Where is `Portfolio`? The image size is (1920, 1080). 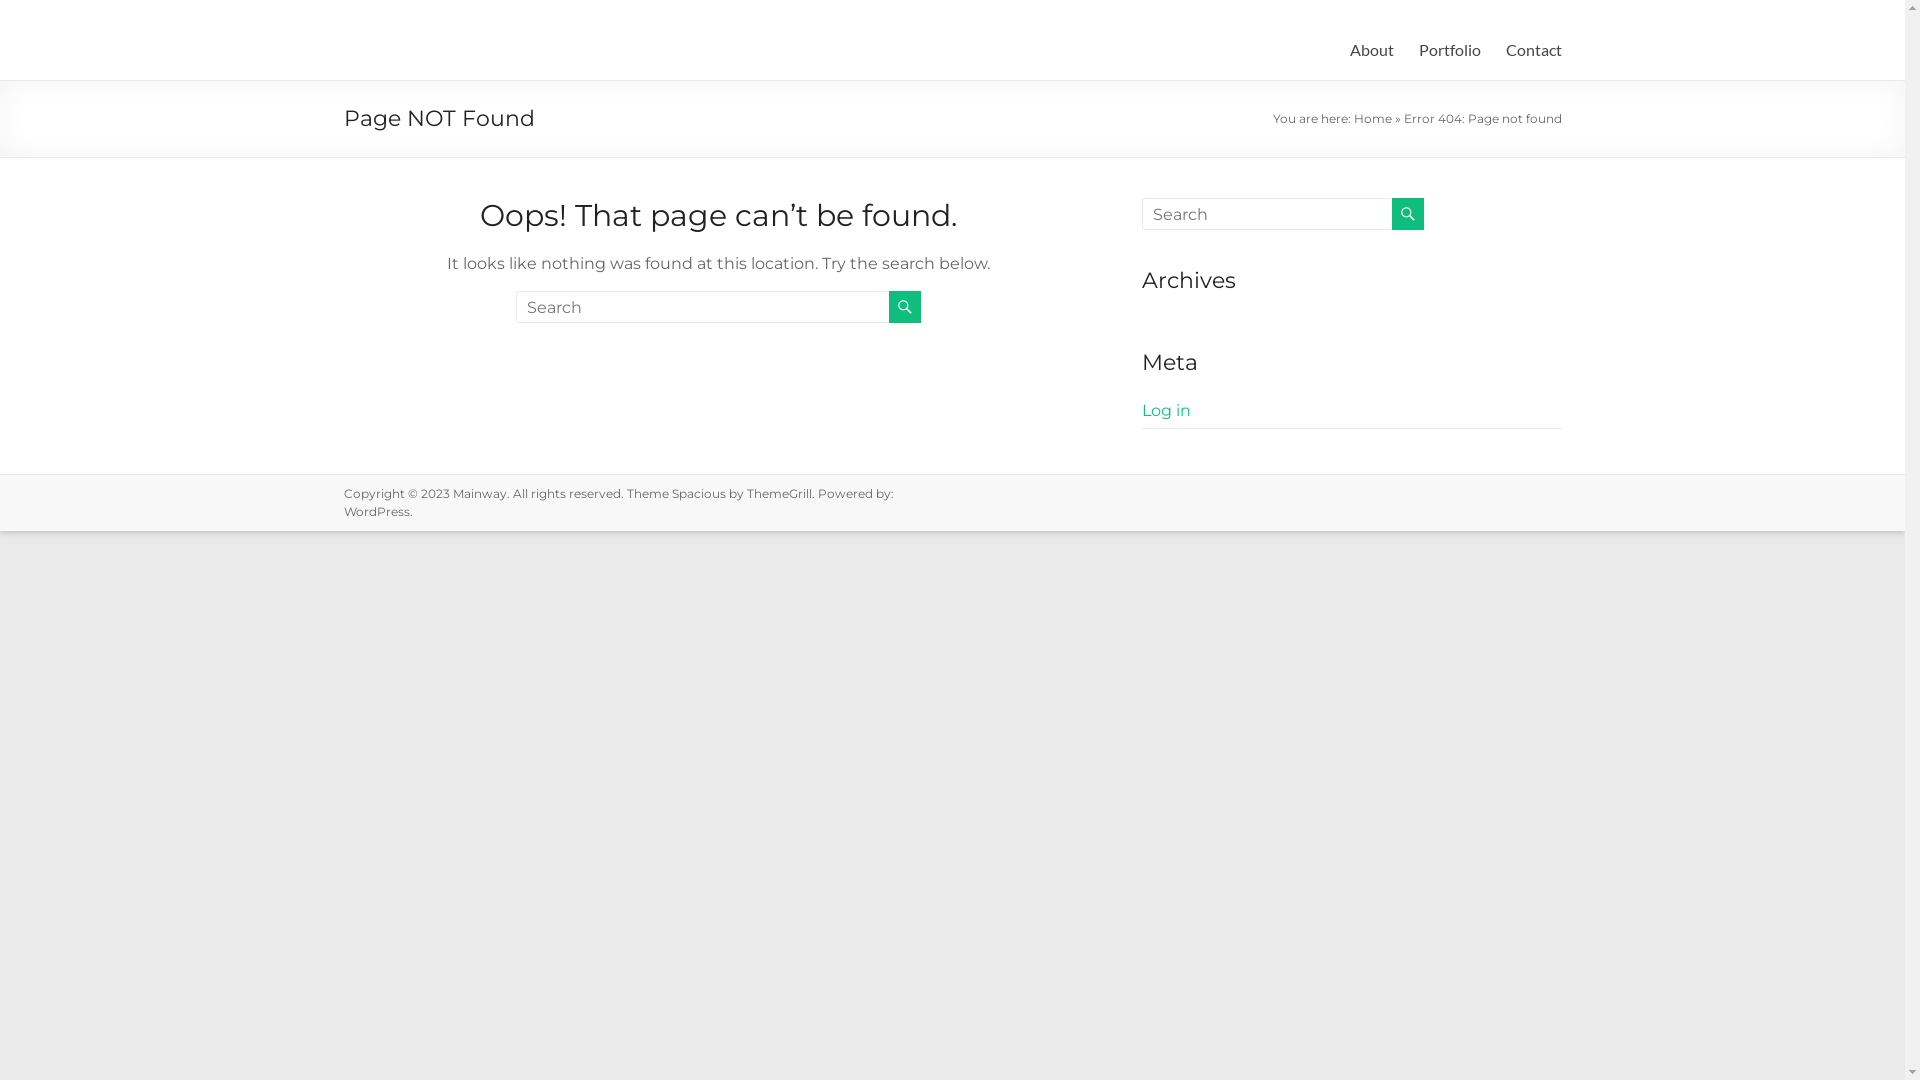
Portfolio is located at coordinates (1449, 50).